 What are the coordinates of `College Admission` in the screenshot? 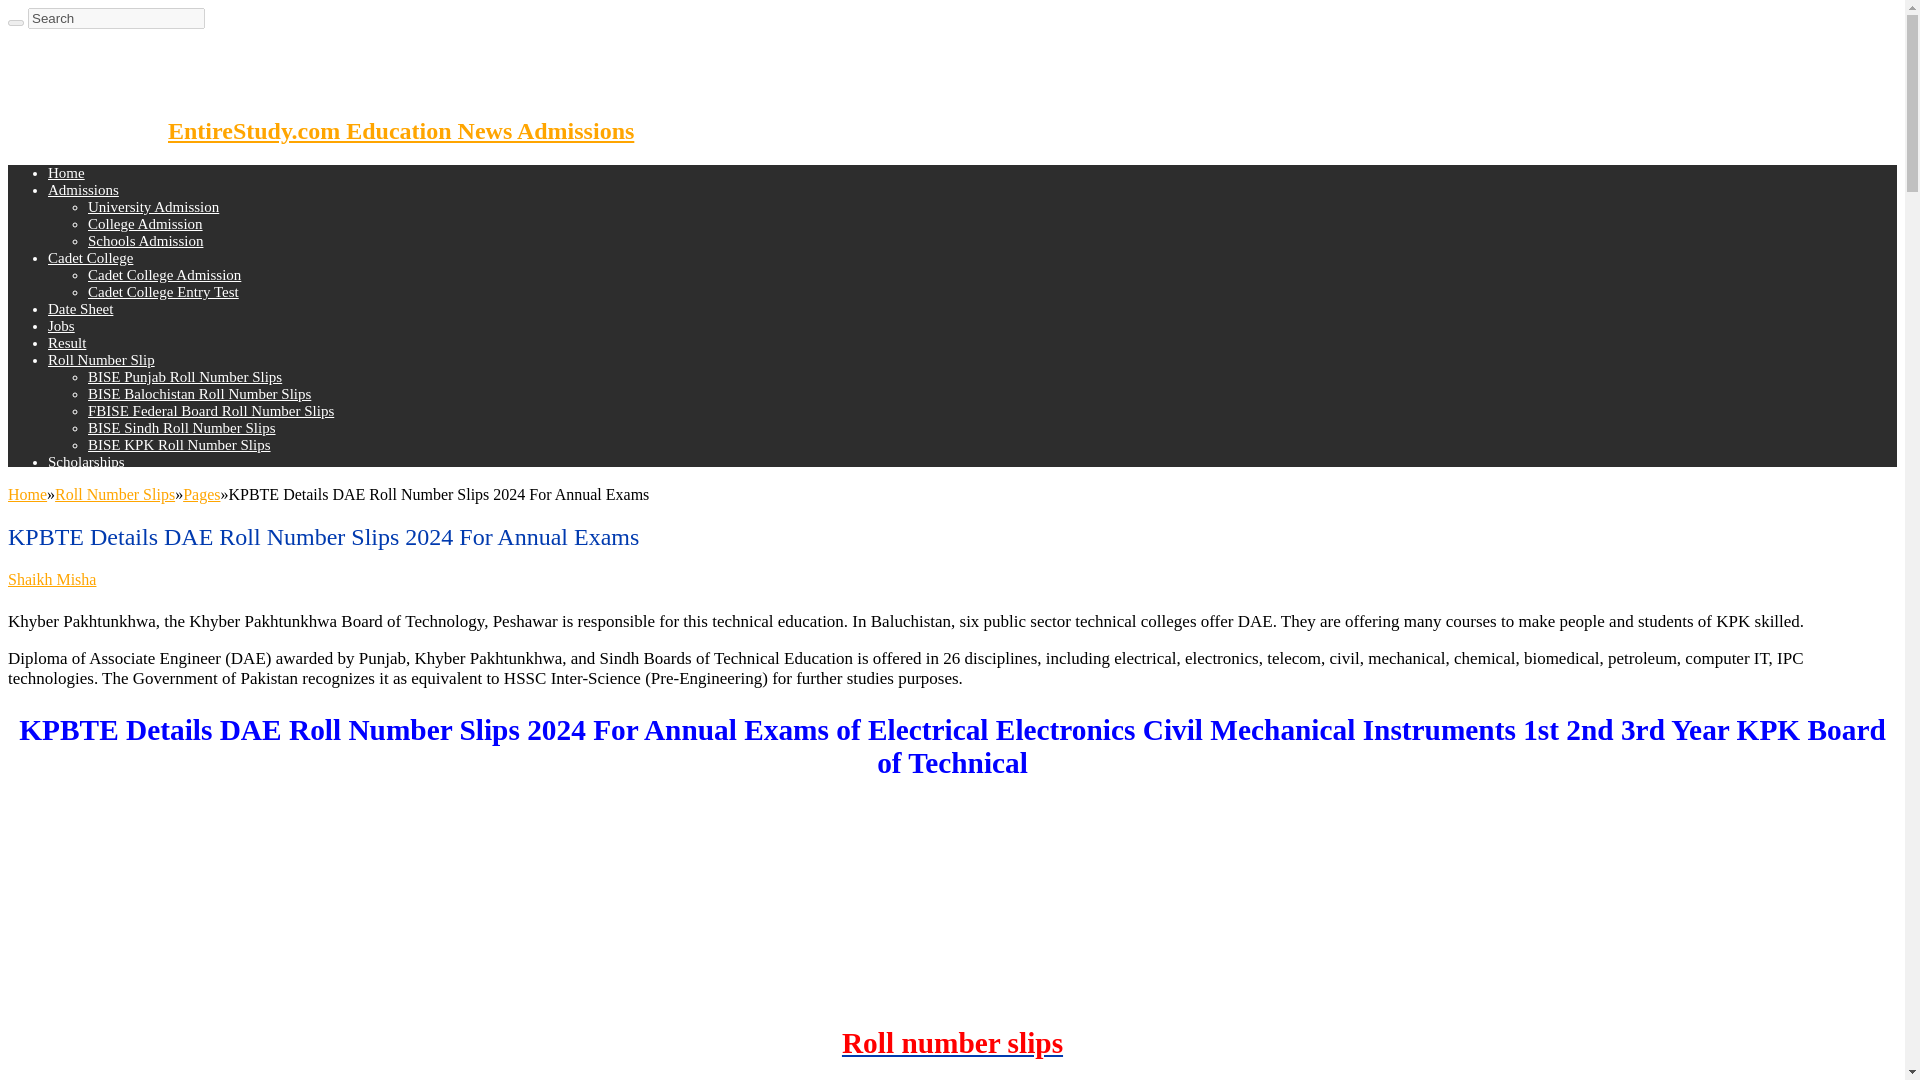 It's located at (146, 224).